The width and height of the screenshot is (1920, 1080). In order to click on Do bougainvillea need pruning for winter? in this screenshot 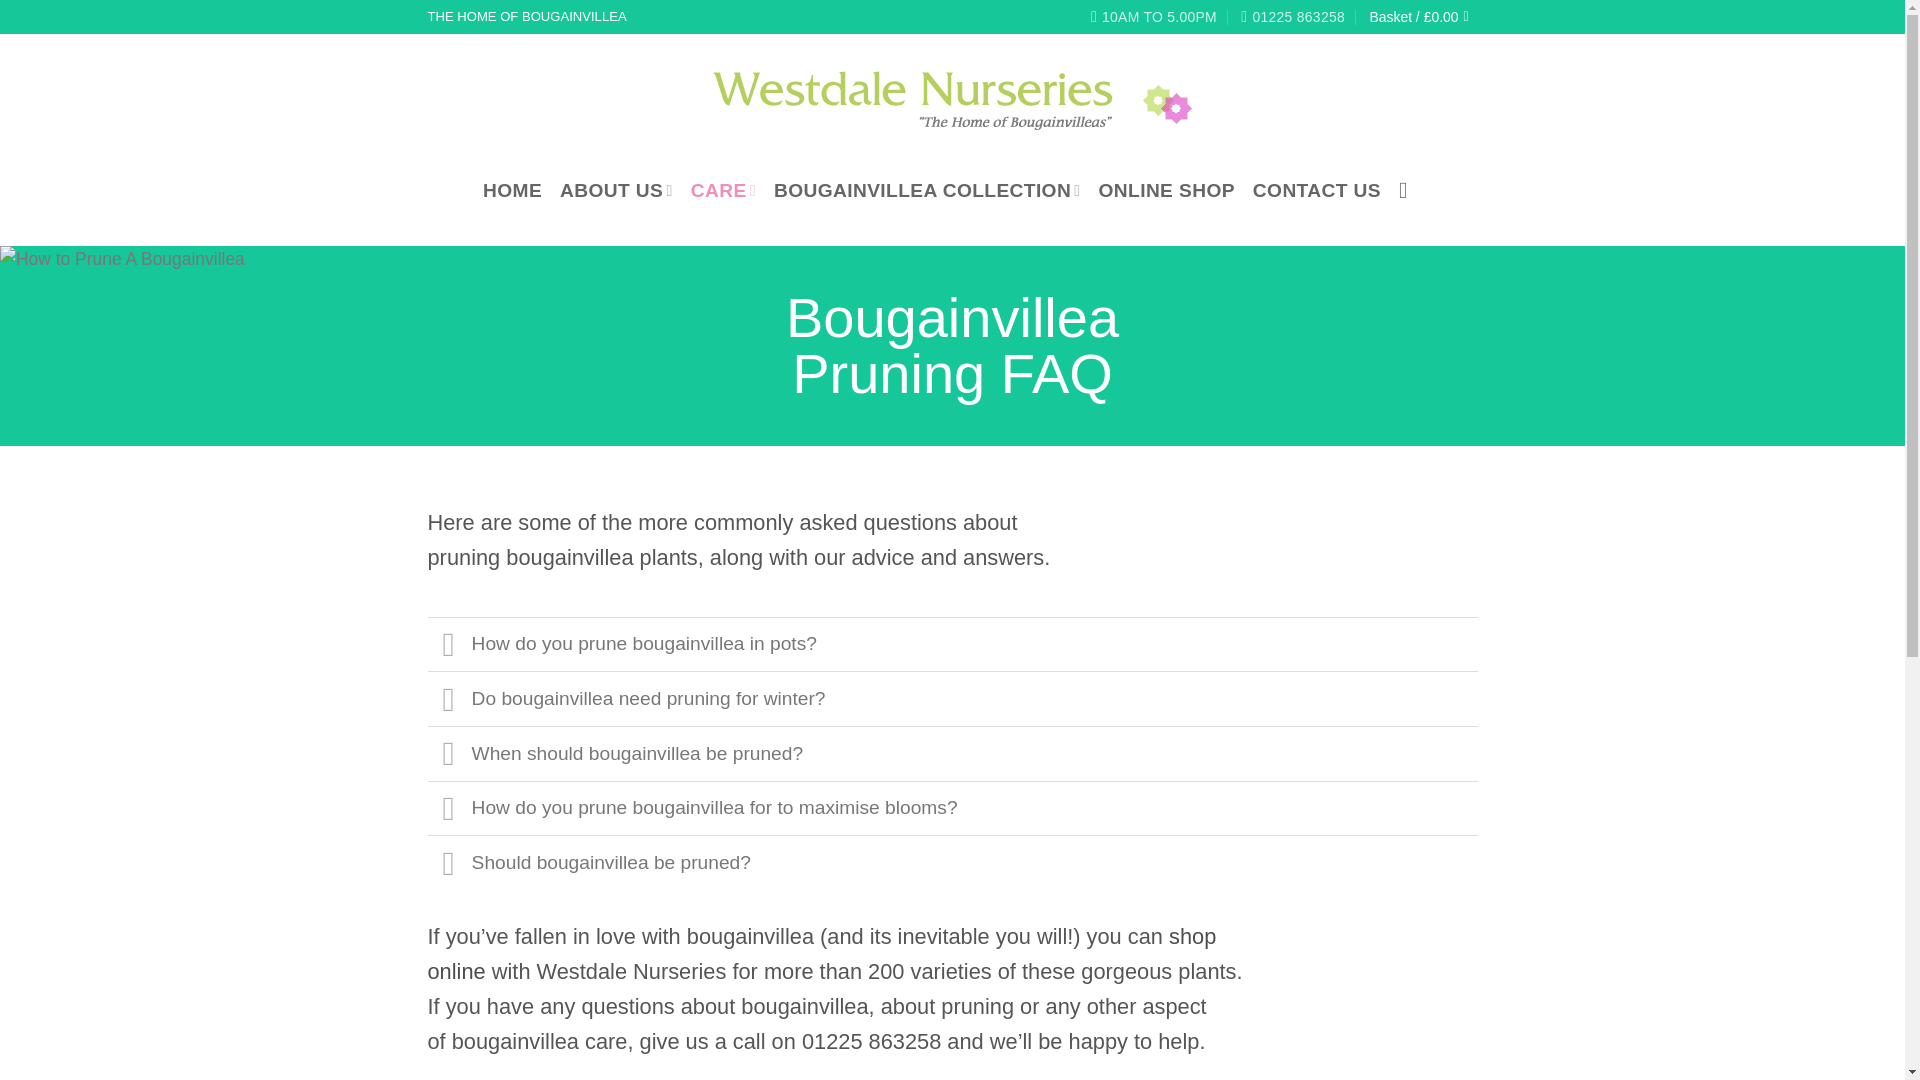, I will do `click(953, 698)`.